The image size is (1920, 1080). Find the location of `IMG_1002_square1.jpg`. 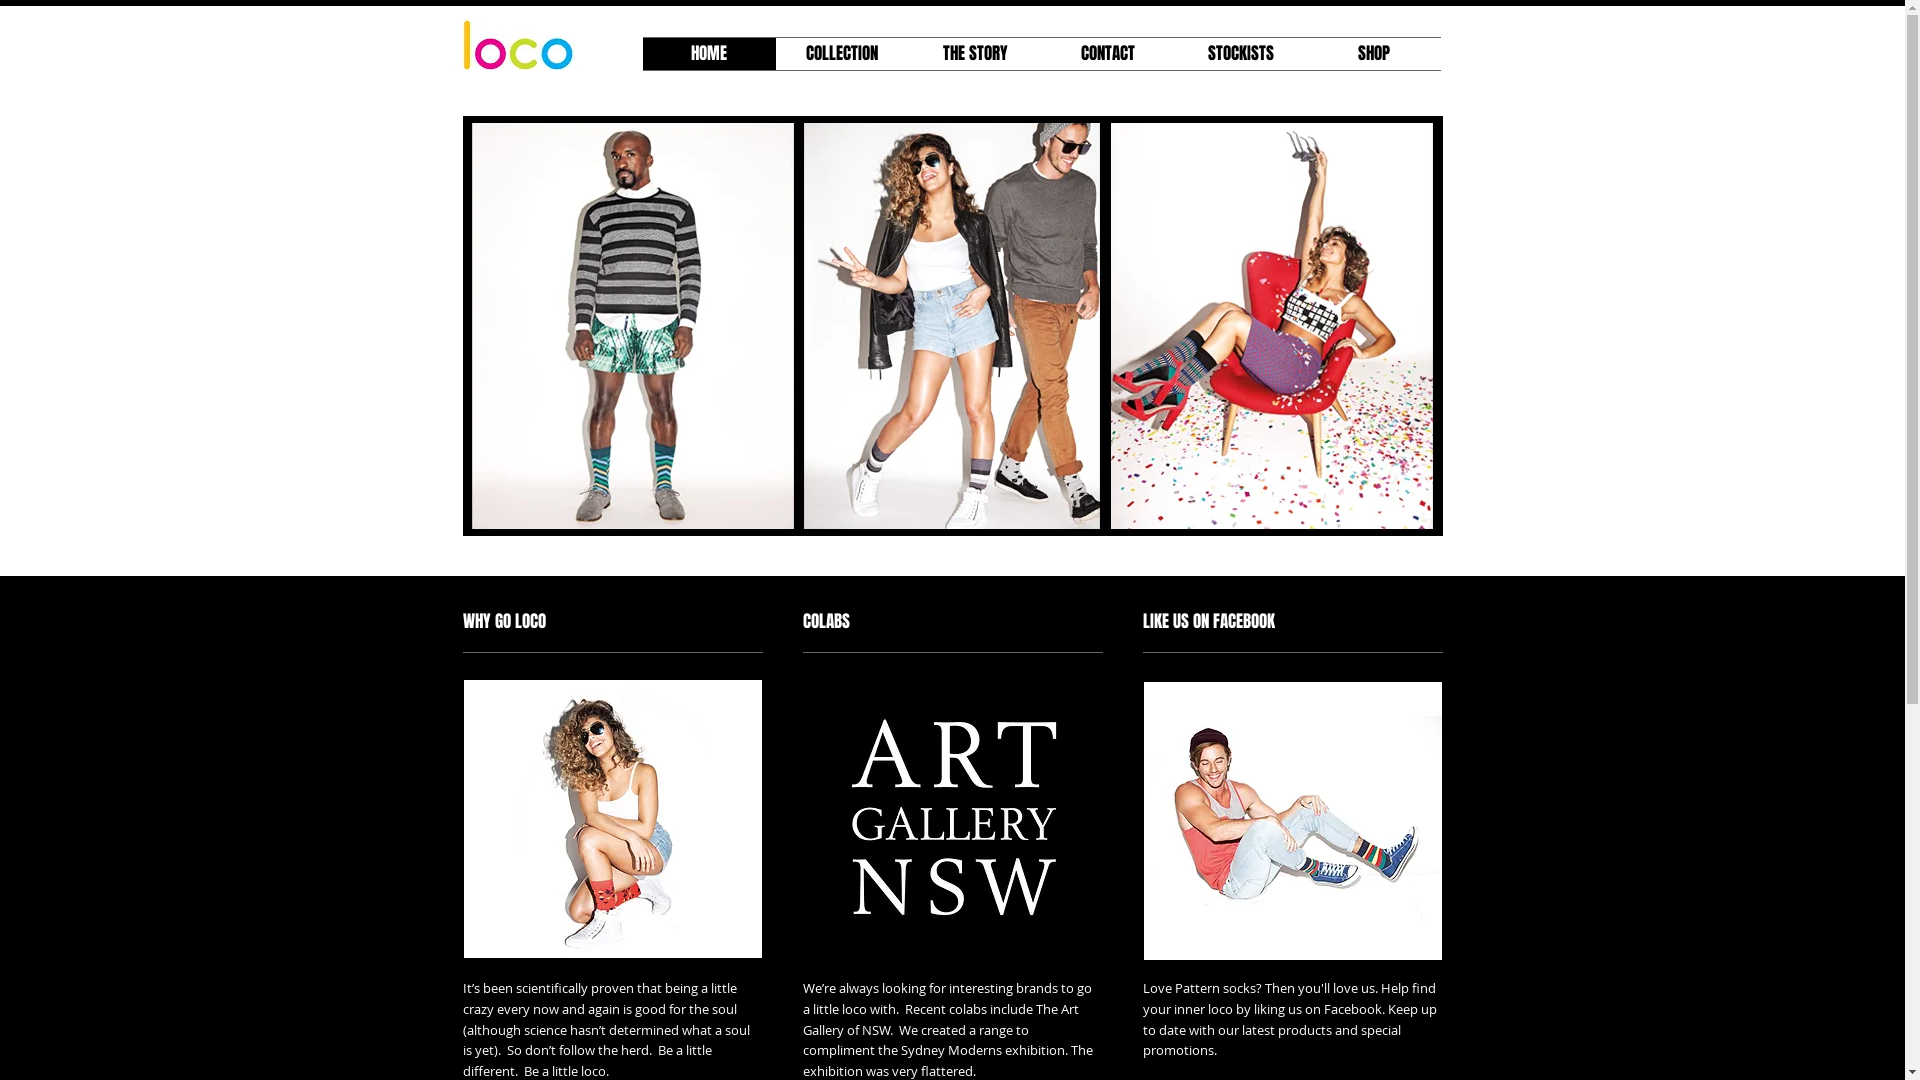

IMG_1002_square1.jpg is located at coordinates (612, 819).